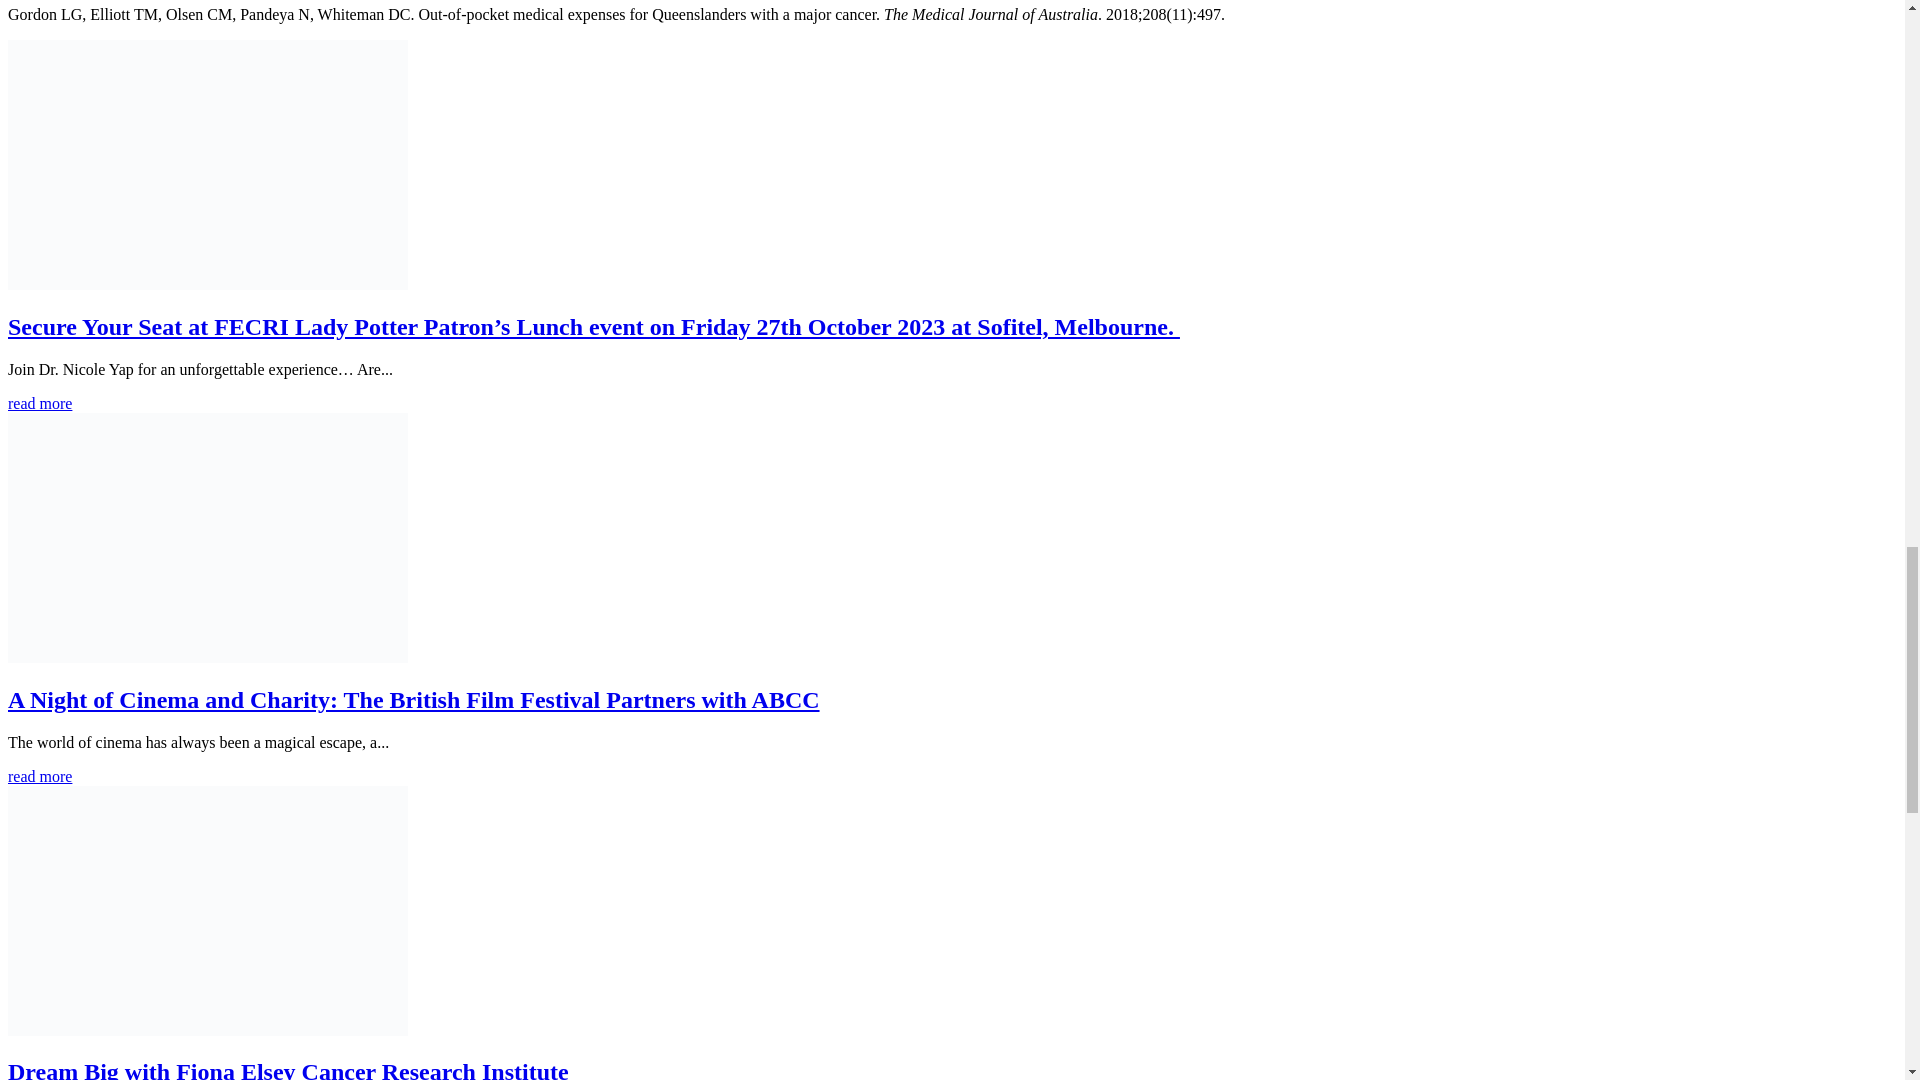 The image size is (1920, 1080). Describe the element at coordinates (40, 776) in the screenshot. I see `read more` at that location.